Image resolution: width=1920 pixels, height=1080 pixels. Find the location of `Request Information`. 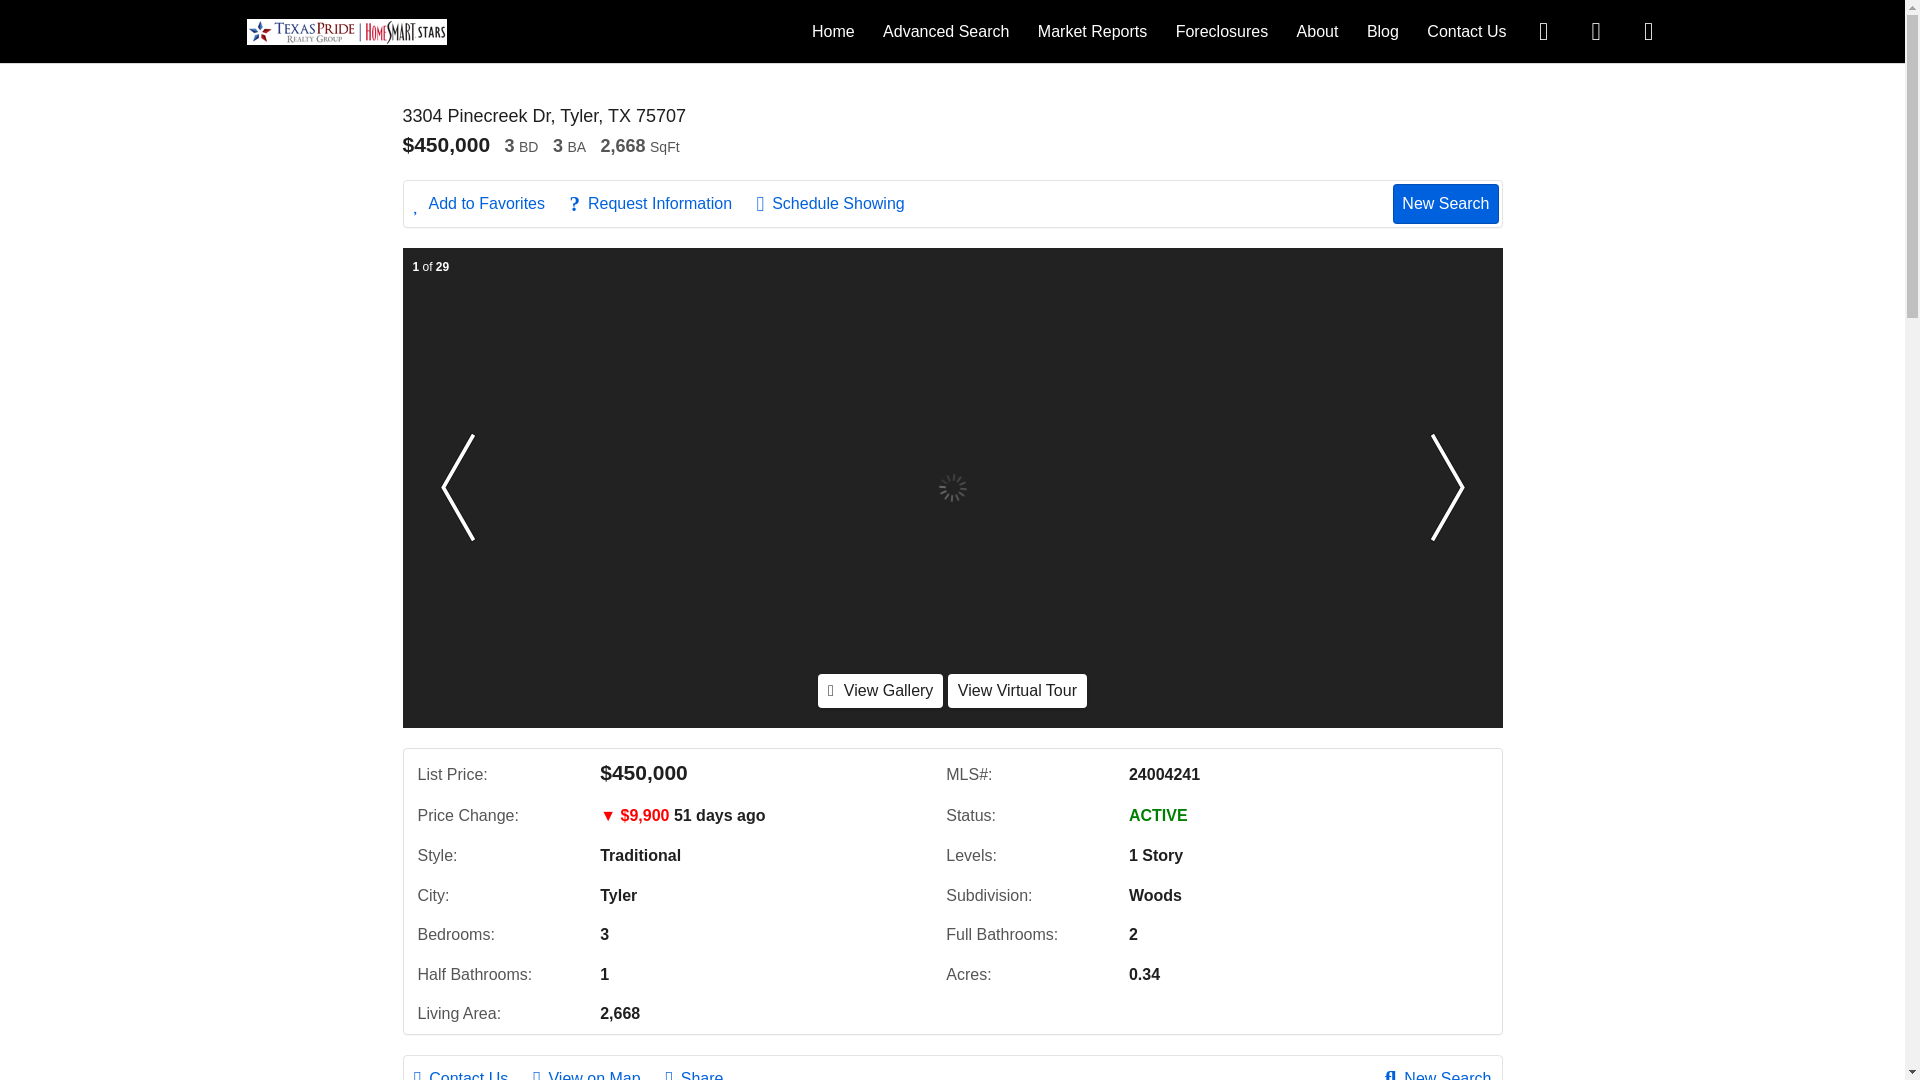

Request Information is located at coordinates (660, 204).